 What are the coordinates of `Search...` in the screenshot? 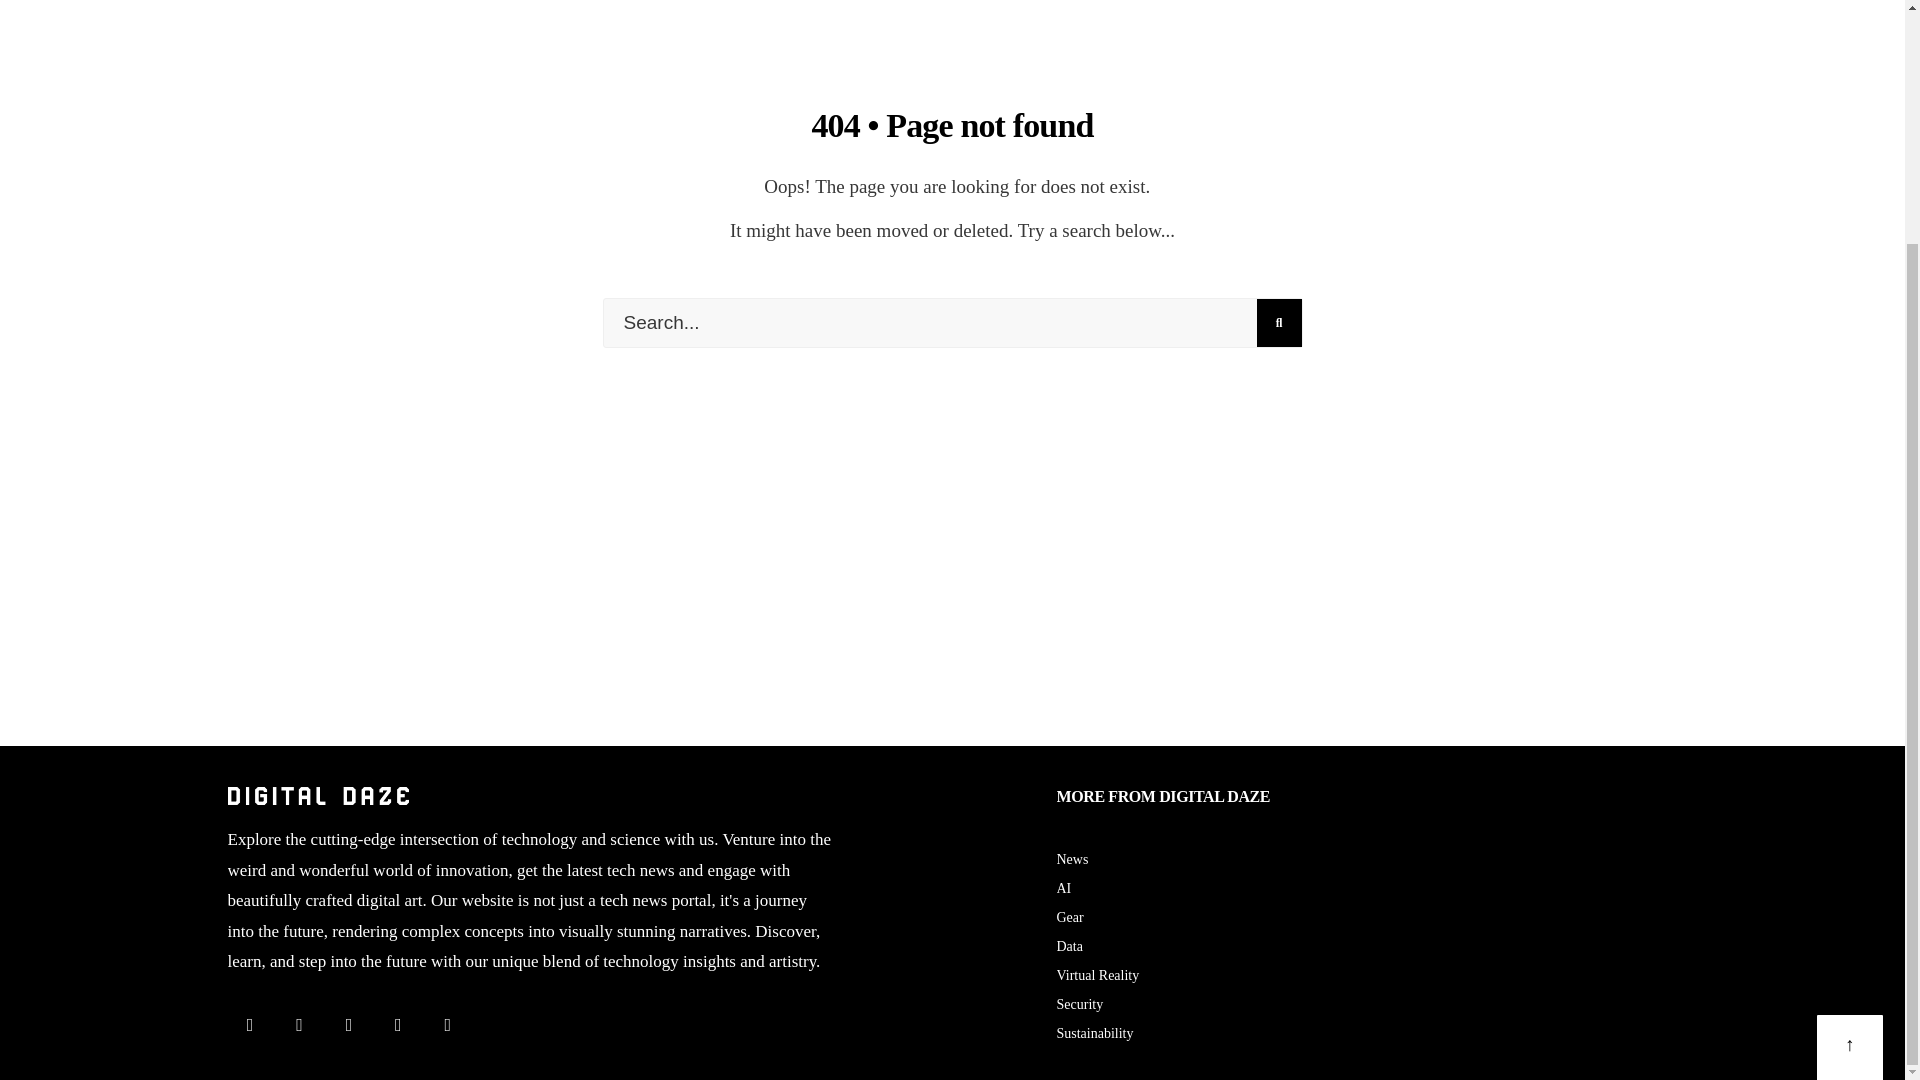 It's located at (952, 322).